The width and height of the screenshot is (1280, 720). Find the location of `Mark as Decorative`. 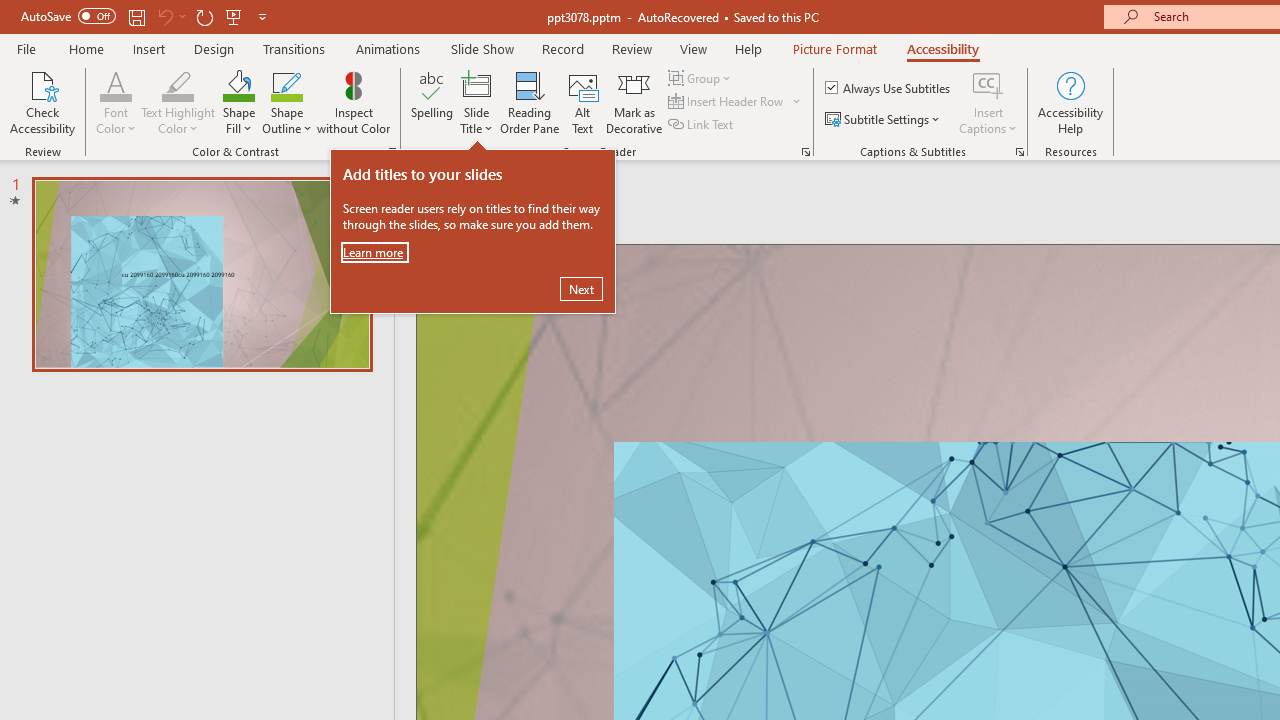

Mark as Decorative is located at coordinates (634, 102).